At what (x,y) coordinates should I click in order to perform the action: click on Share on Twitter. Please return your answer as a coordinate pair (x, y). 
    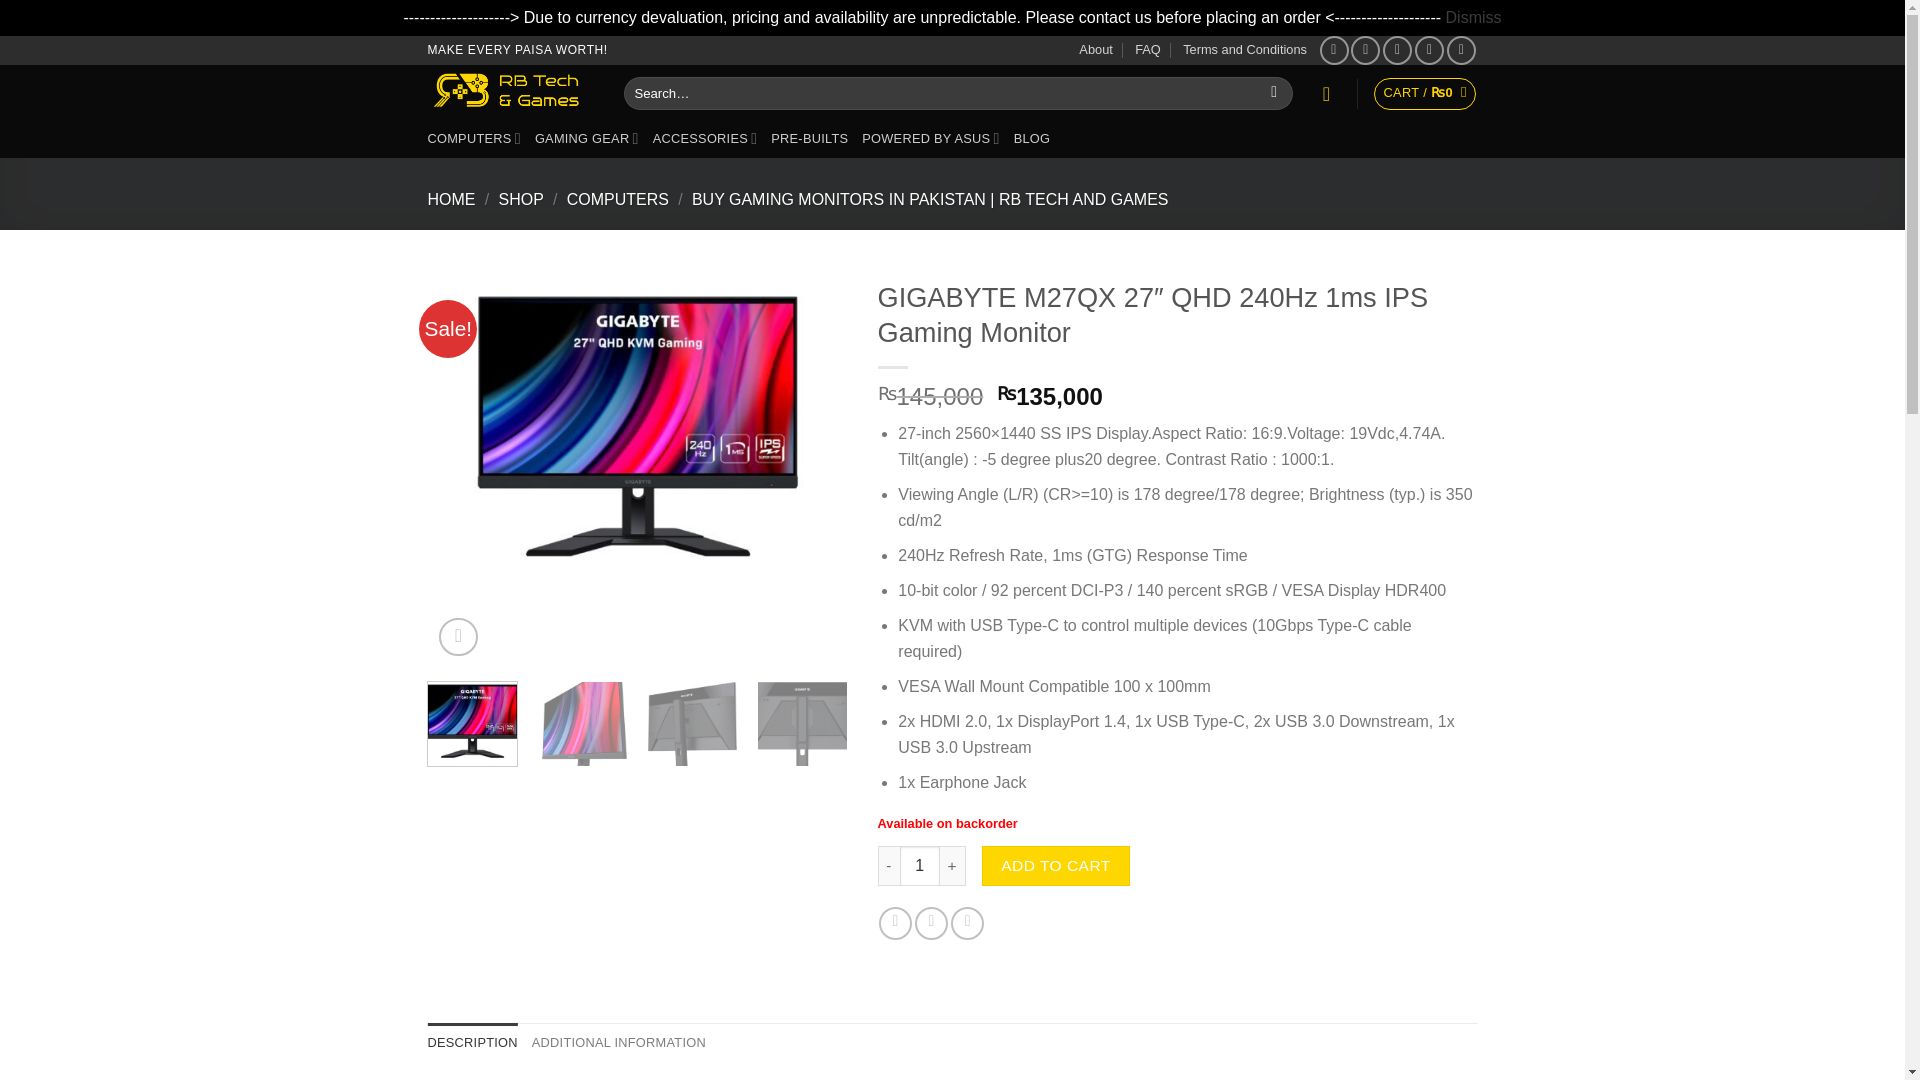
    Looking at the image, I should click on (932, 923).